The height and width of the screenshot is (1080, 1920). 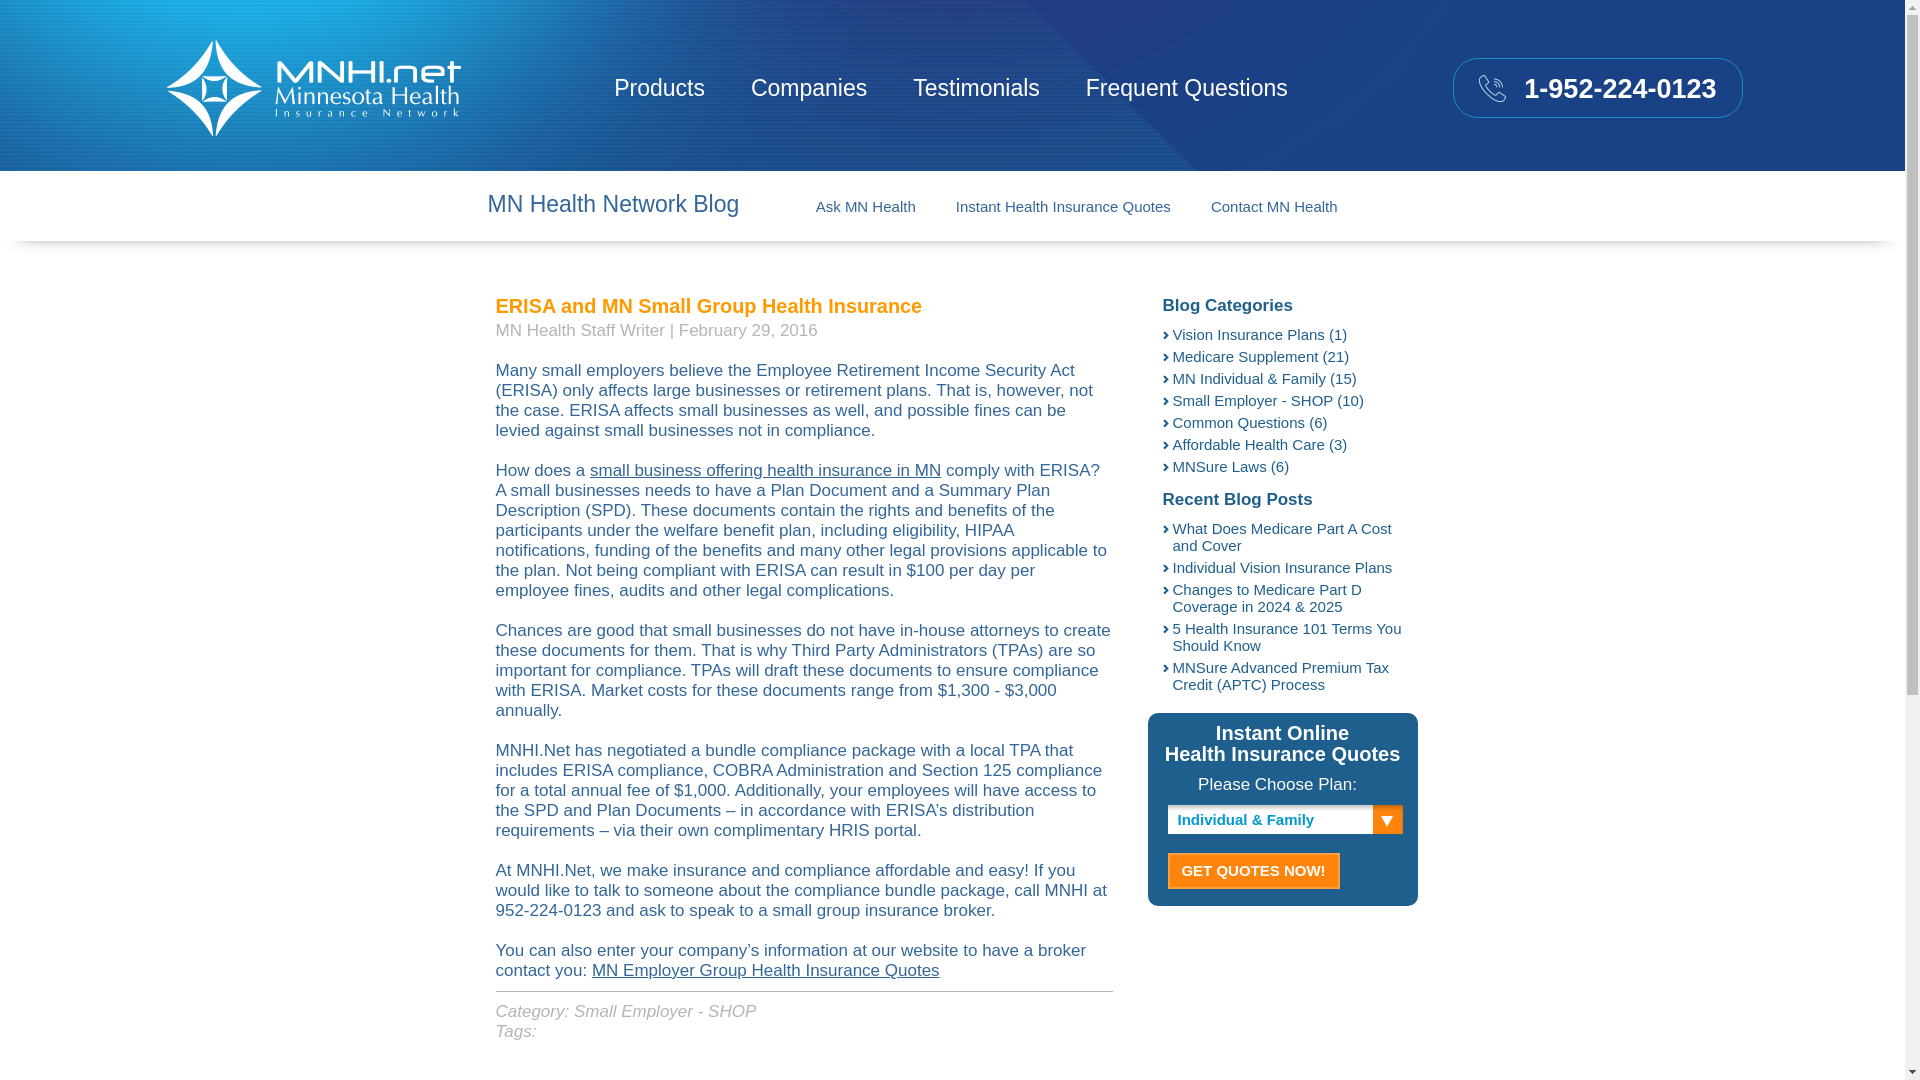 What do you see at coordinates (764, 470) in the screenshot?
I see `small business offering health insurance in MN` at bounding box center [764, 470].